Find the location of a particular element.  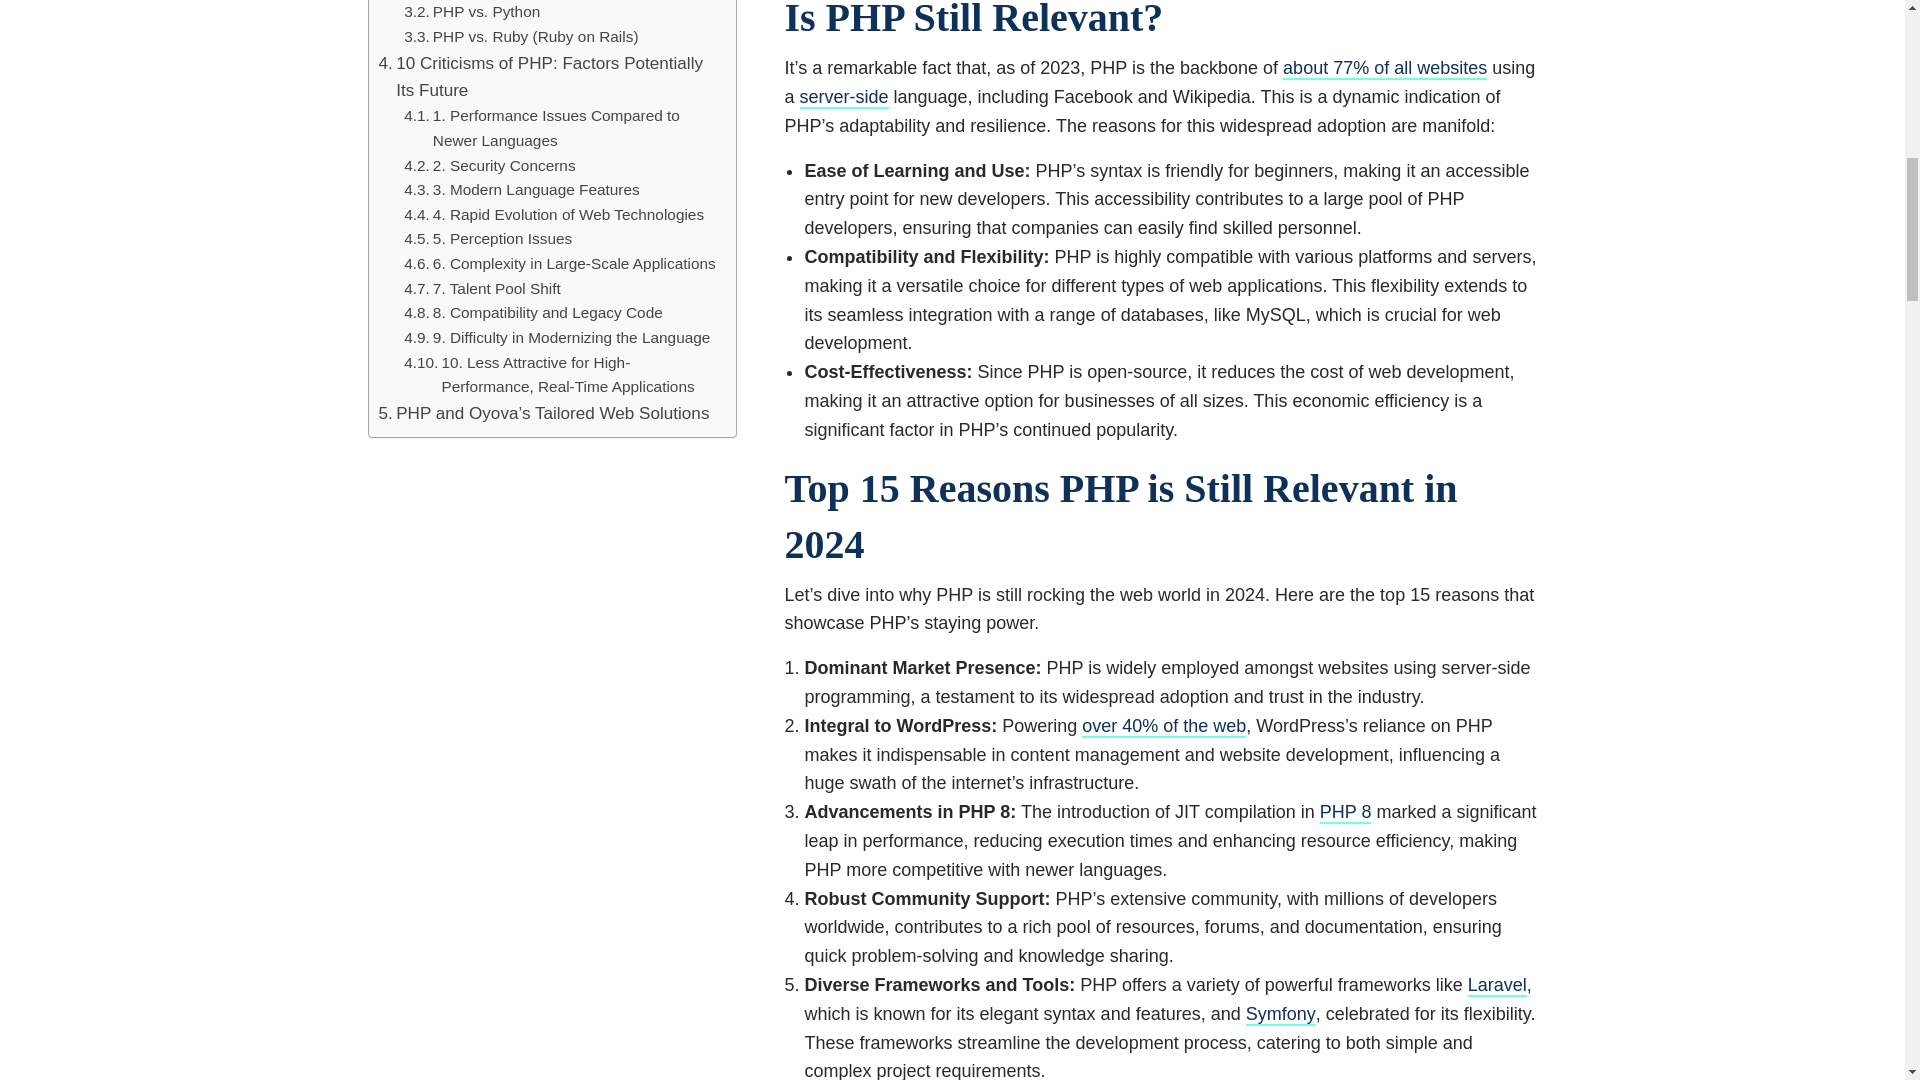

2. Security Concerns is located at coordinates (488, 166).